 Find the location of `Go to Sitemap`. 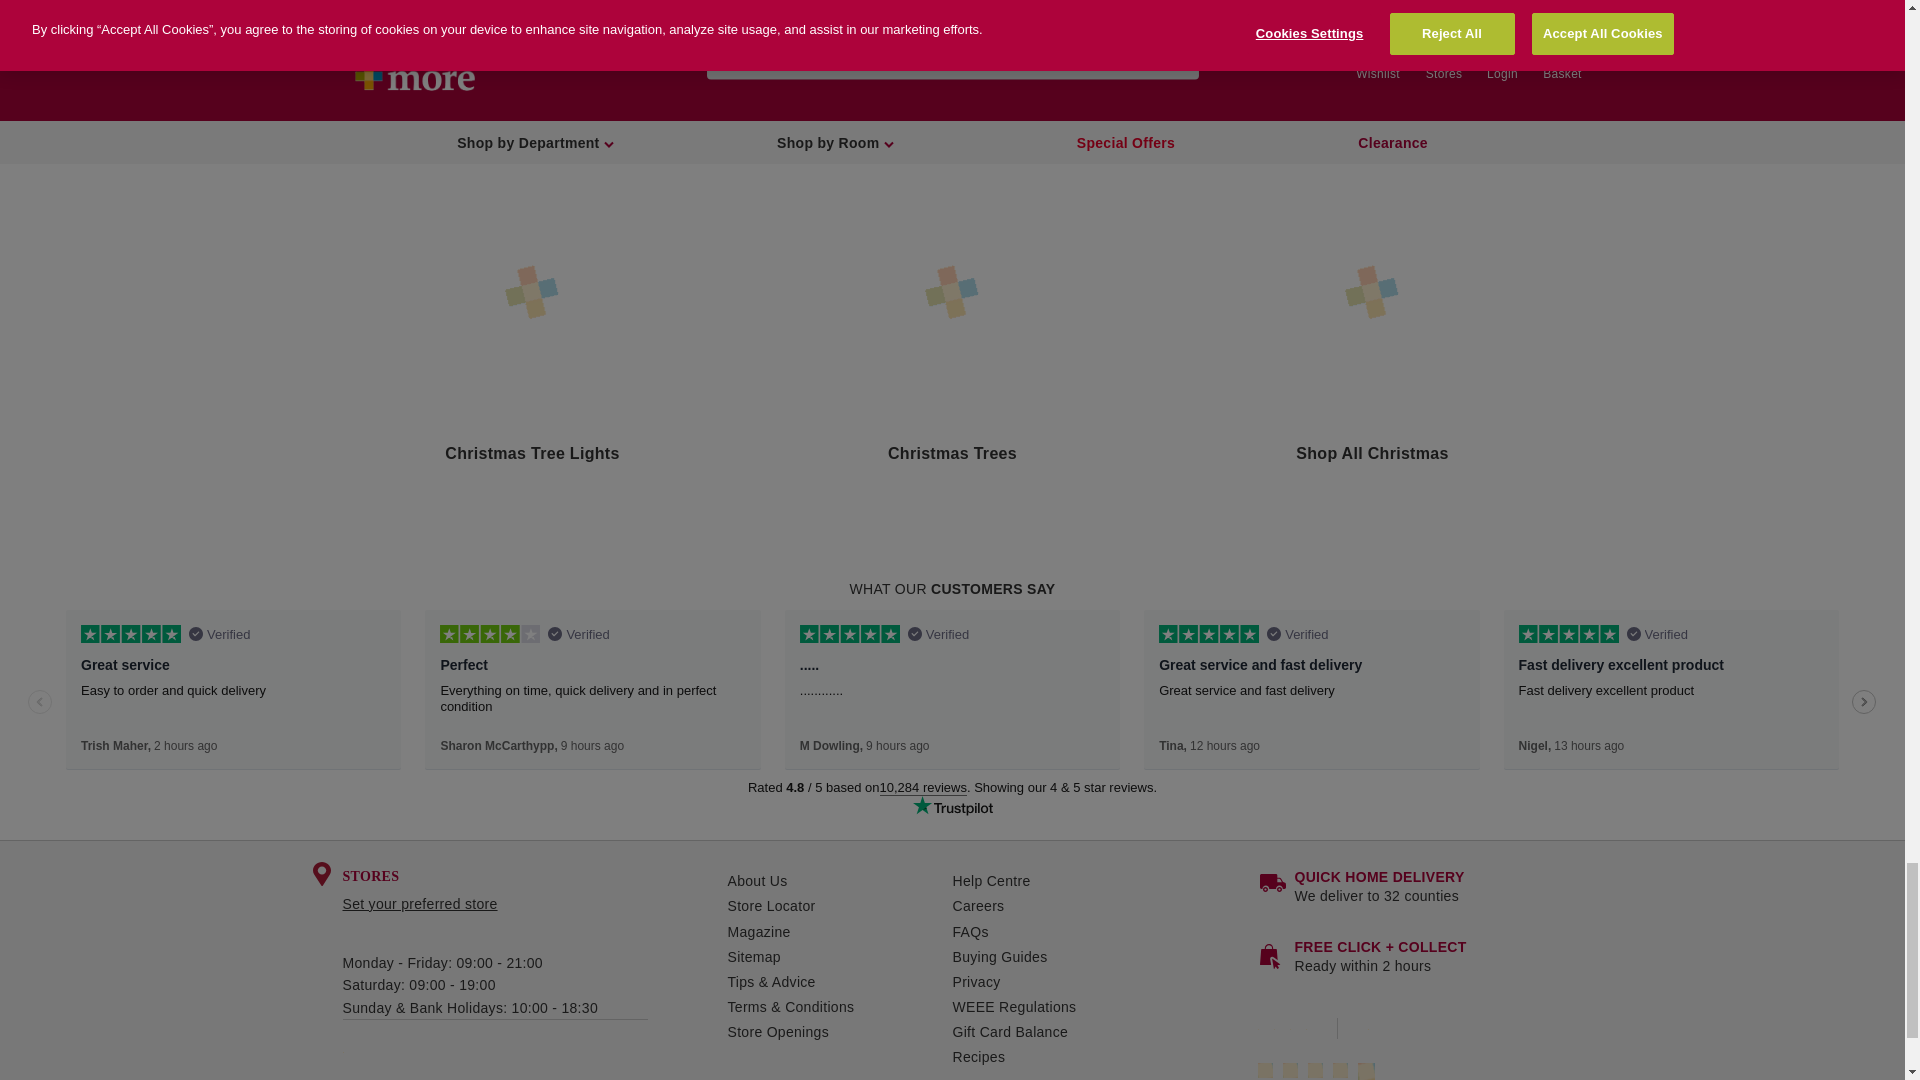

Go to Sitemap is located at coordinates (840, 957).